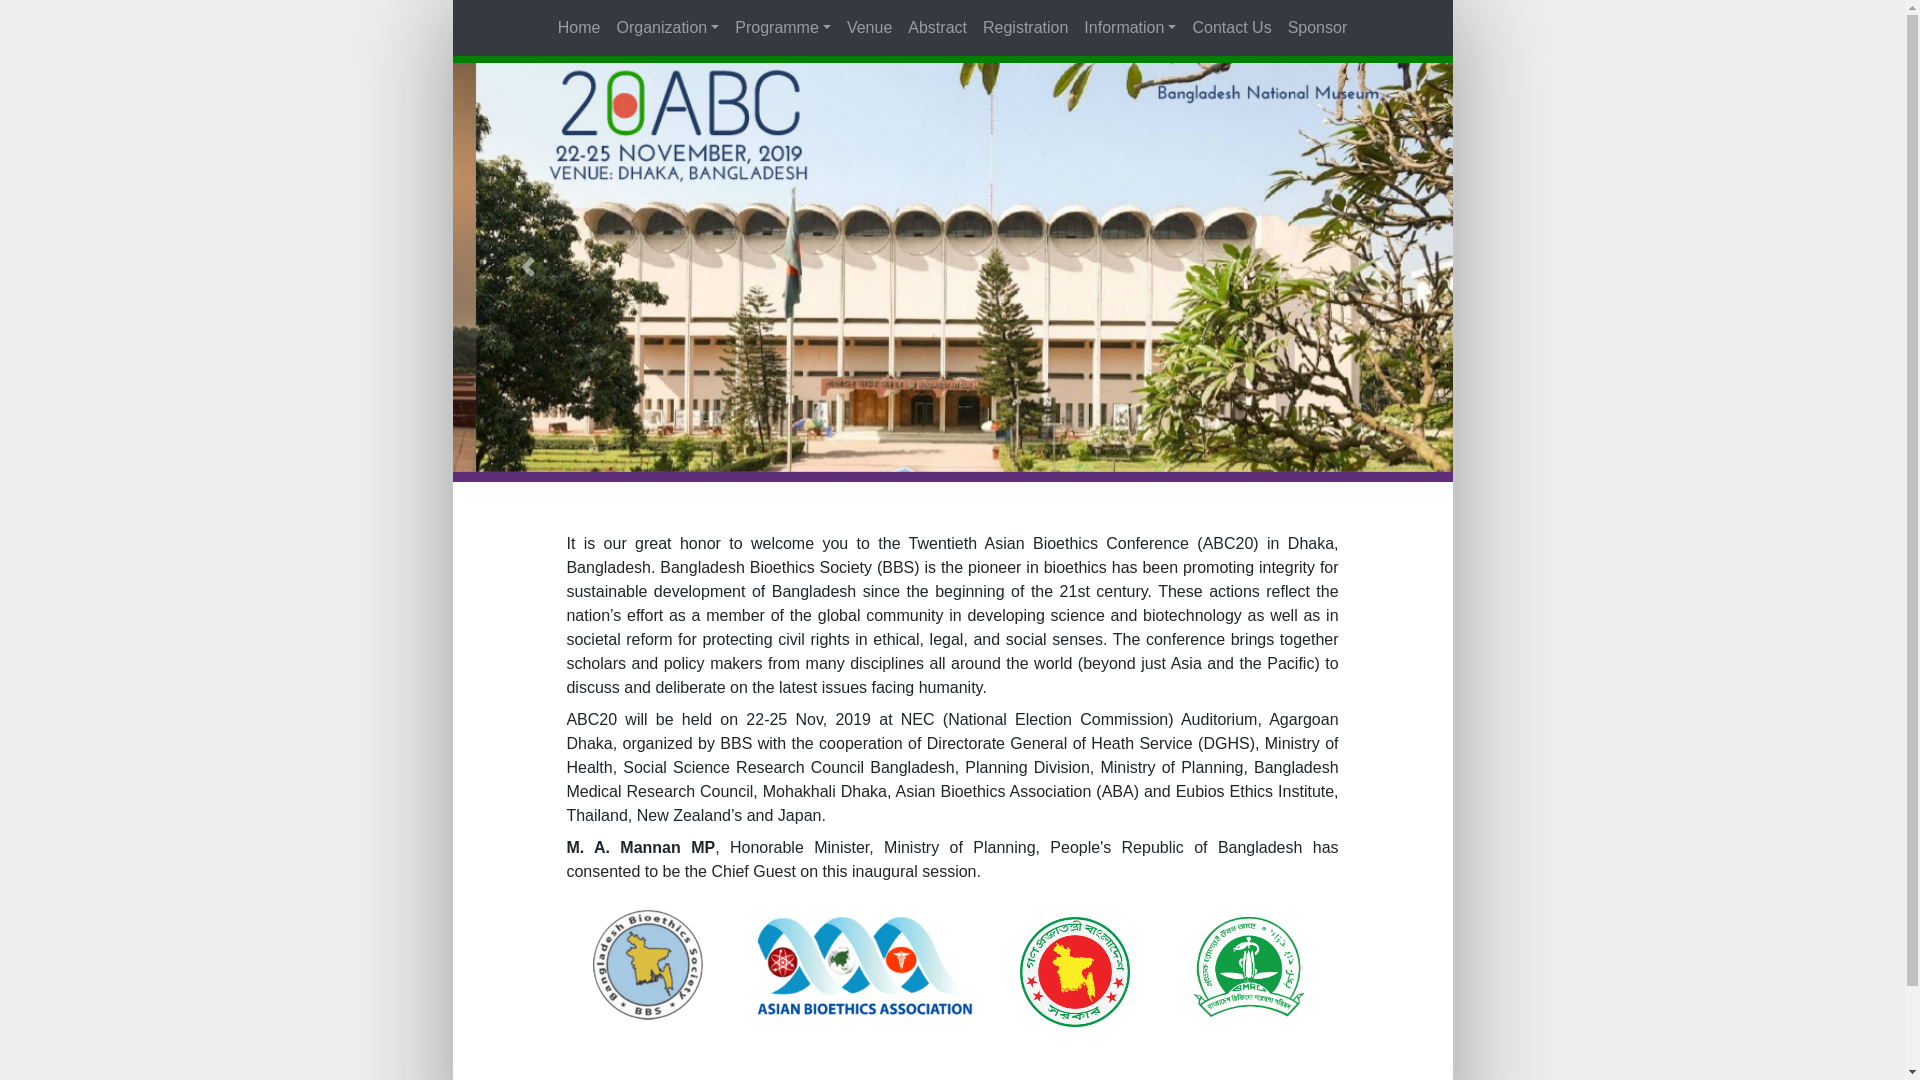 This screenshot has width=1920, height=1080. What do you see at coordinates (870, 28) in the screenshot?
I see `Venue` at bounding box center [870, 28].